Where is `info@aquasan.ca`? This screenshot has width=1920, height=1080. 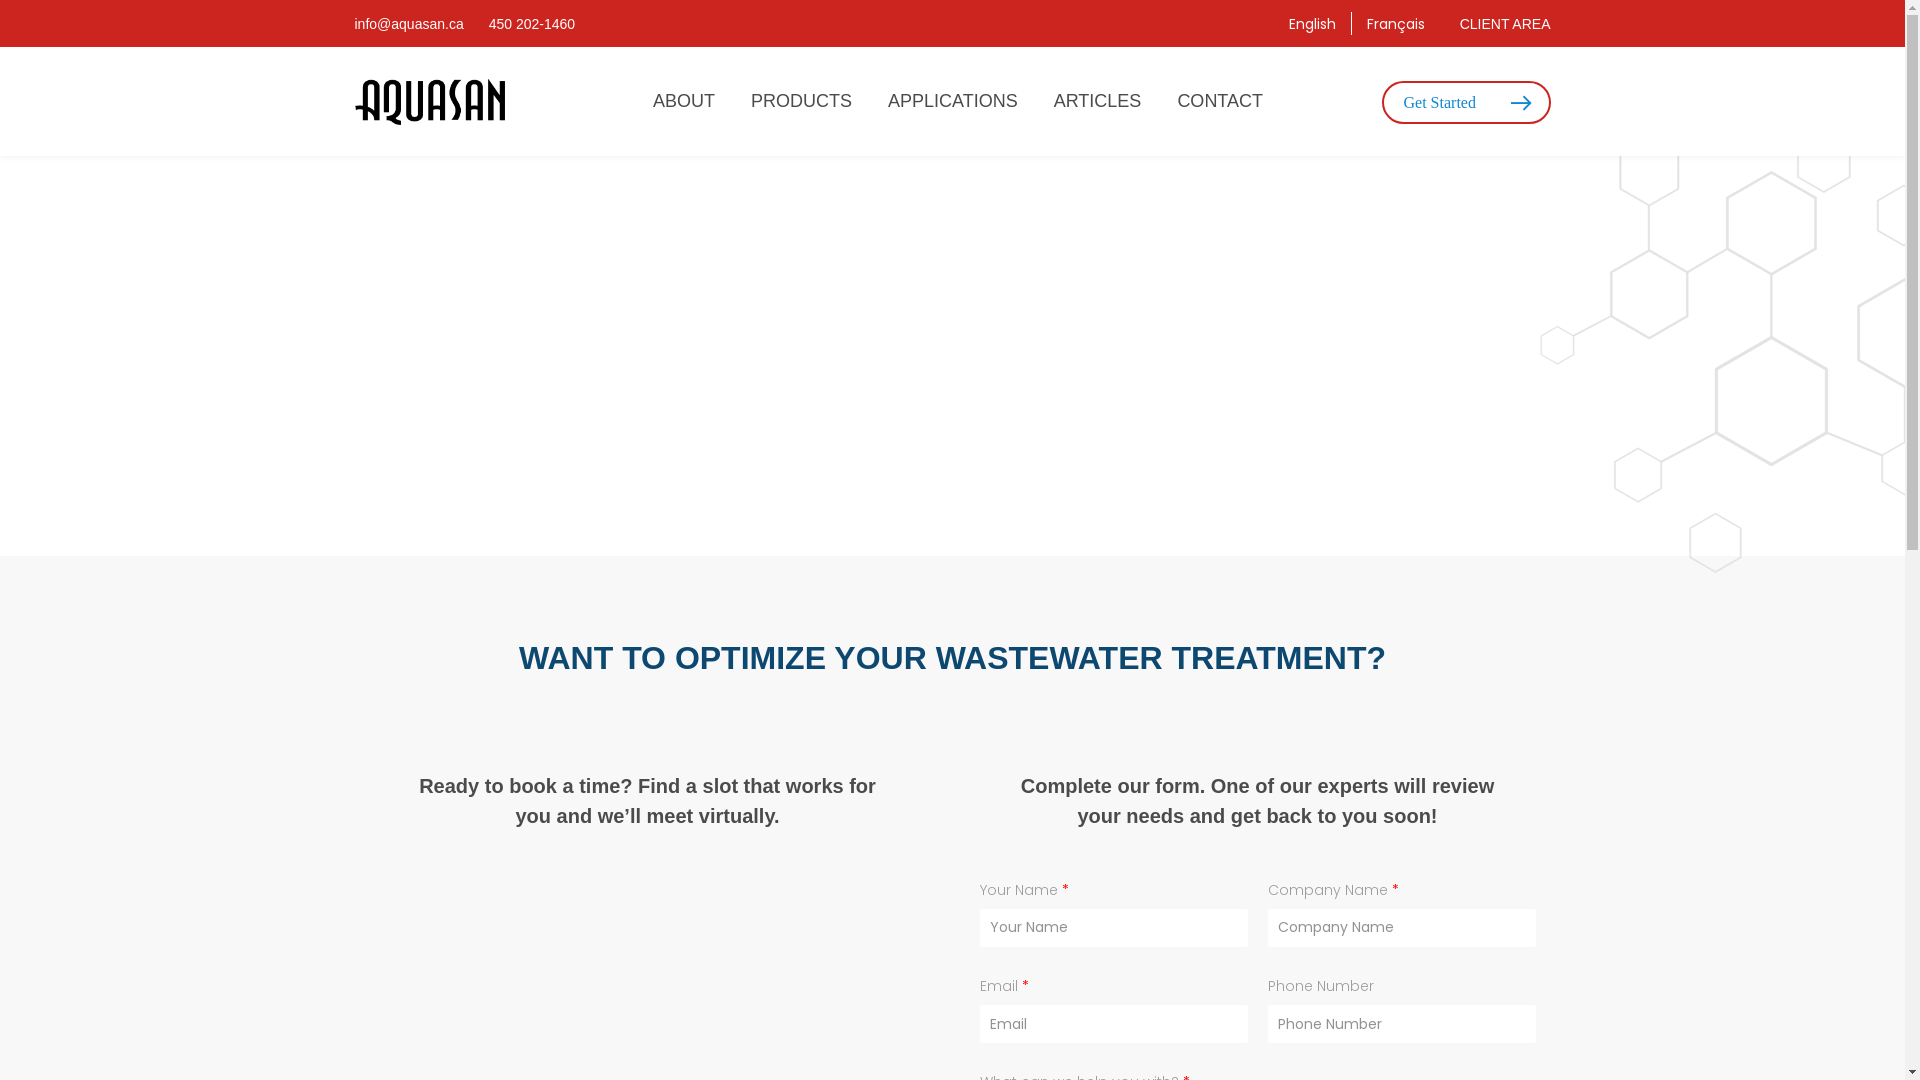
info@aquasan.ca is located at coordinates (408, 24).